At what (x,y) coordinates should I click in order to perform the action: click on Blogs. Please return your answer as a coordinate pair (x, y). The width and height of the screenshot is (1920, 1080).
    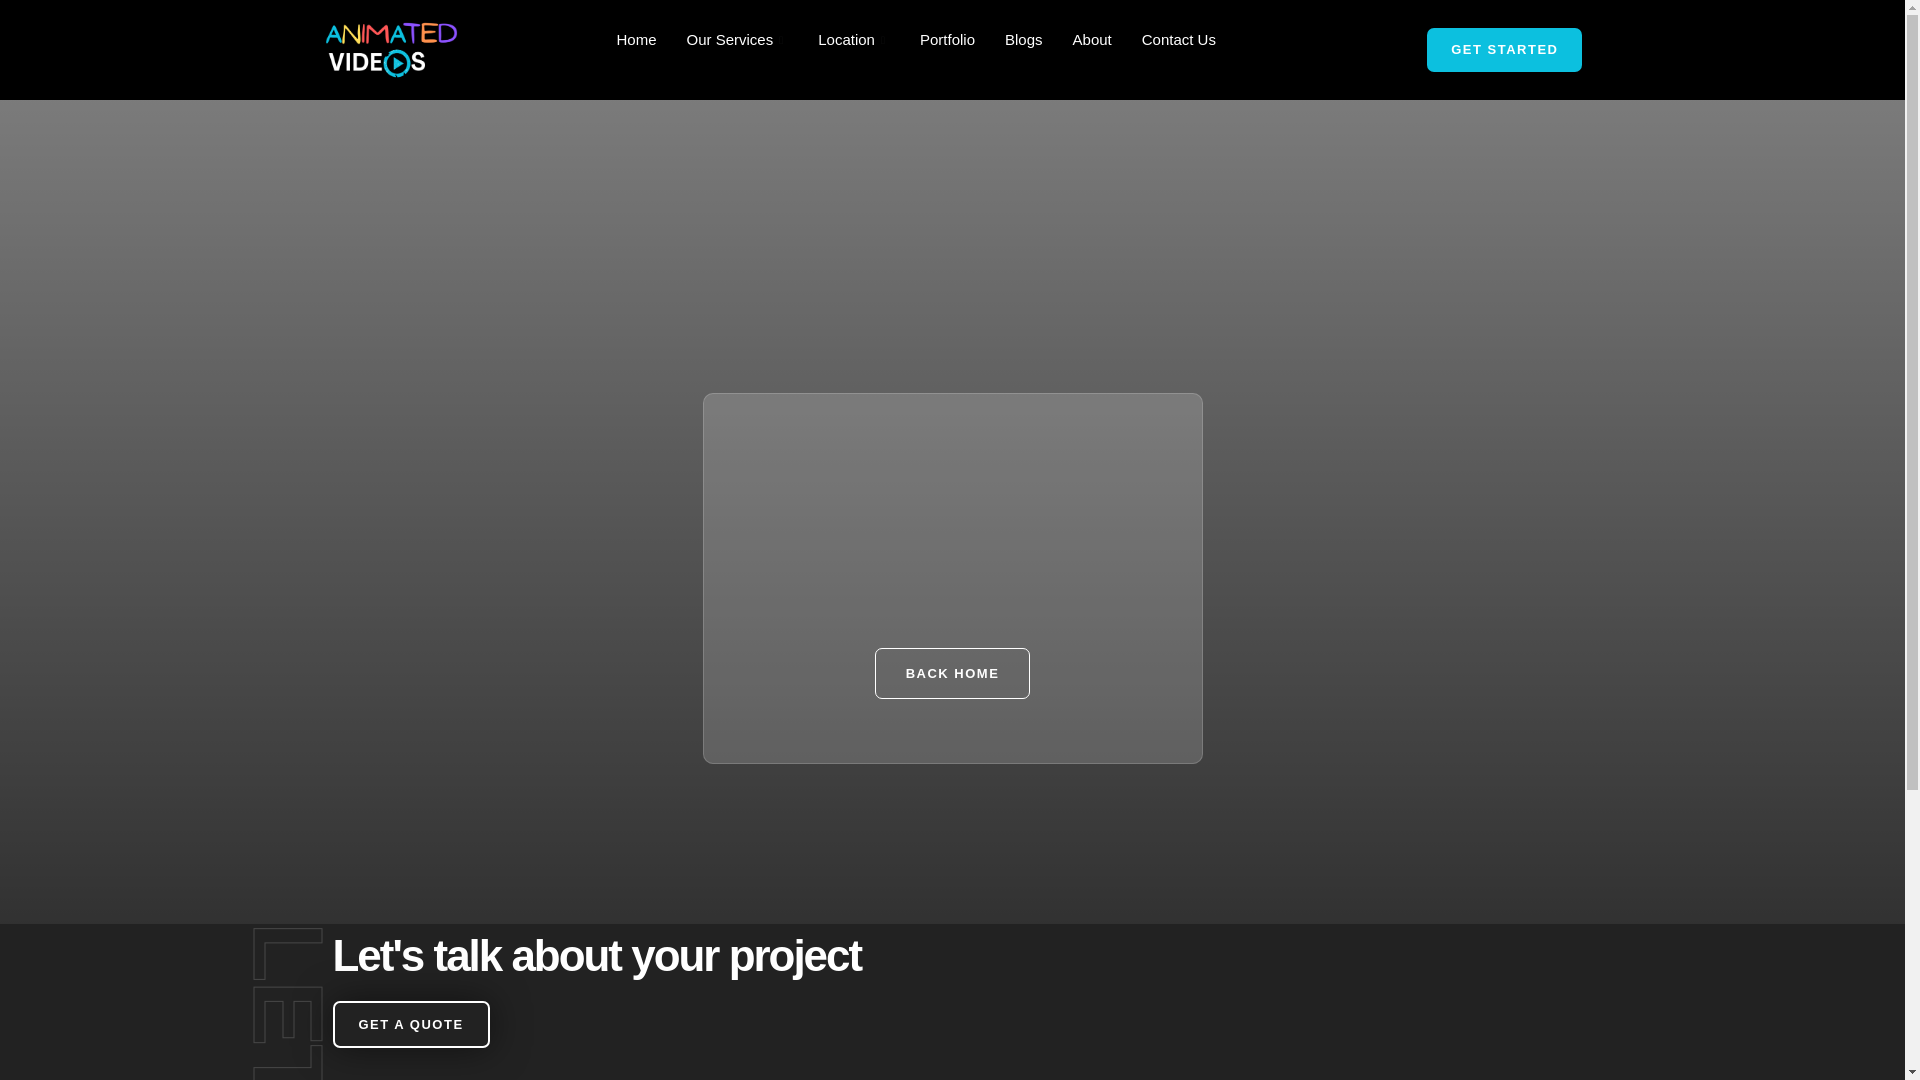
    Looking at the image, I should click on (1024, 40).